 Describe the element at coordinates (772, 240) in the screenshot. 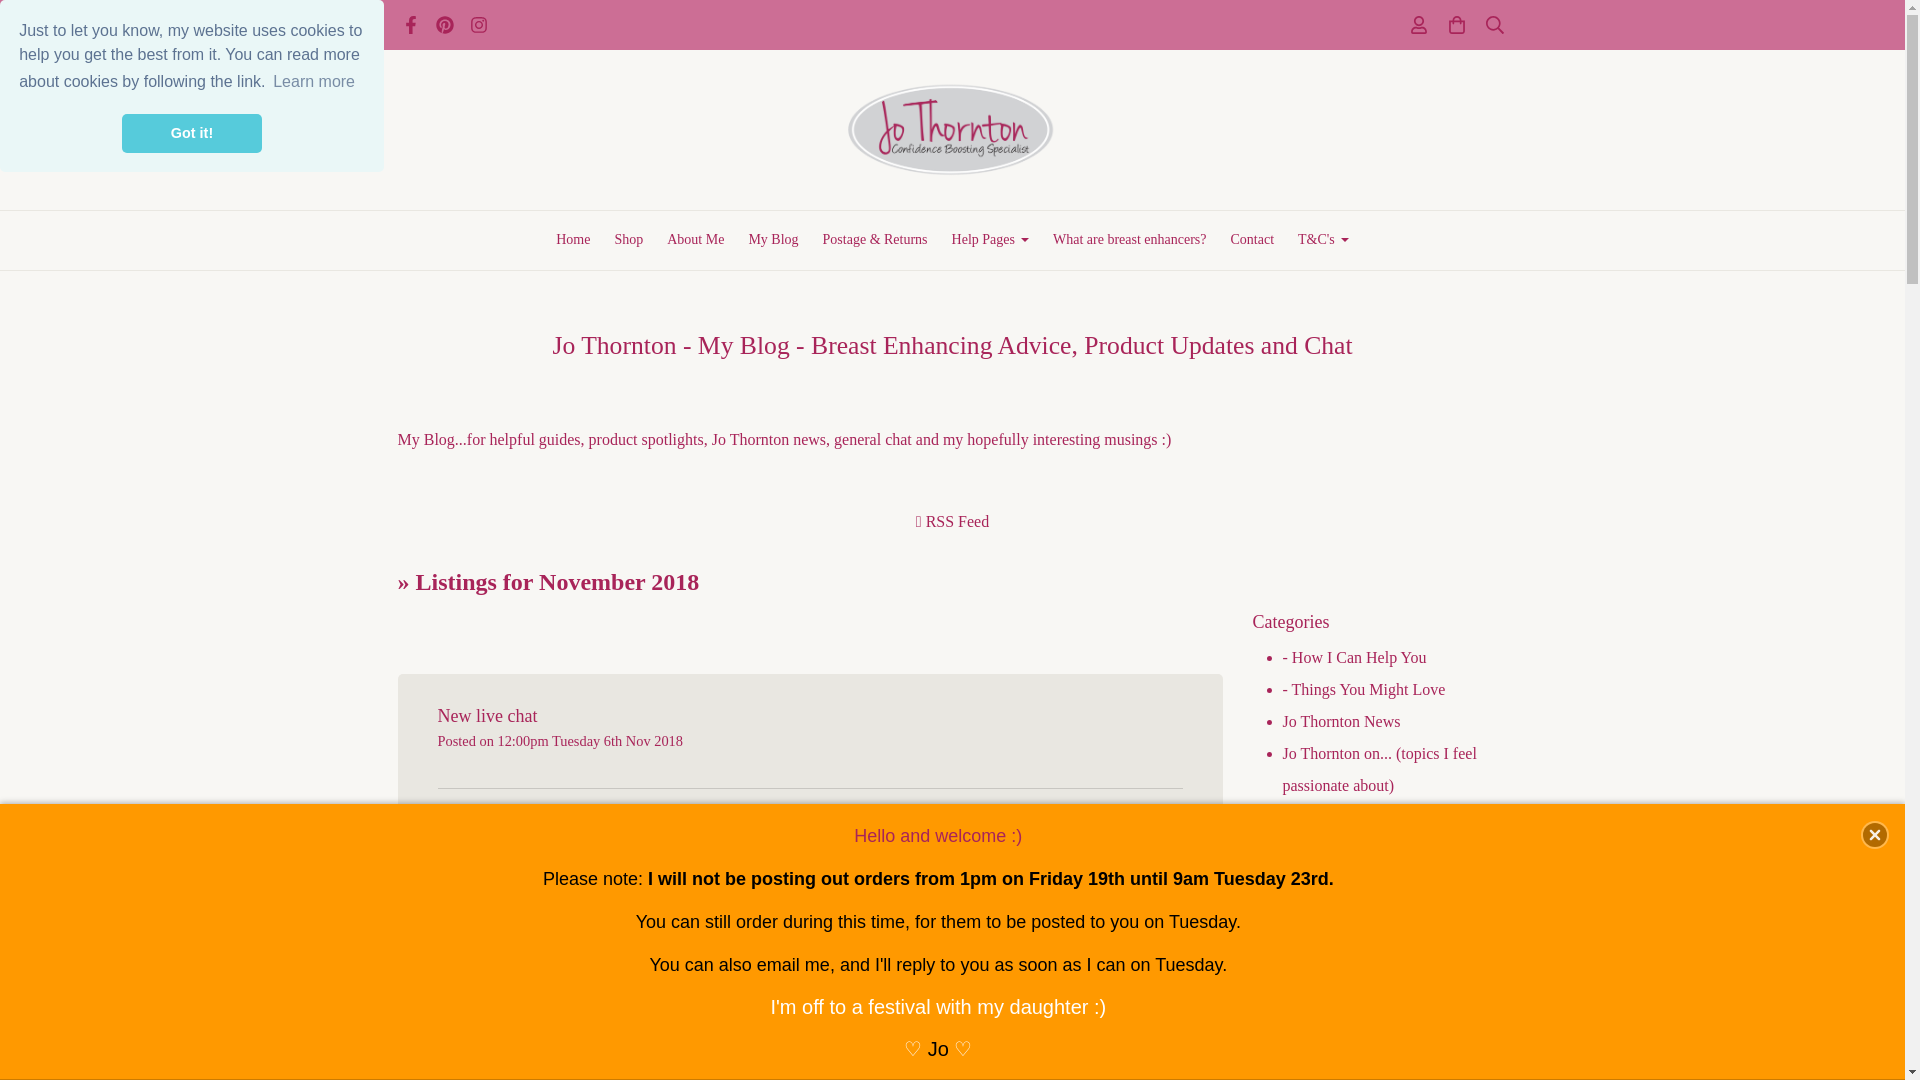

I see `My Blog` at that location.